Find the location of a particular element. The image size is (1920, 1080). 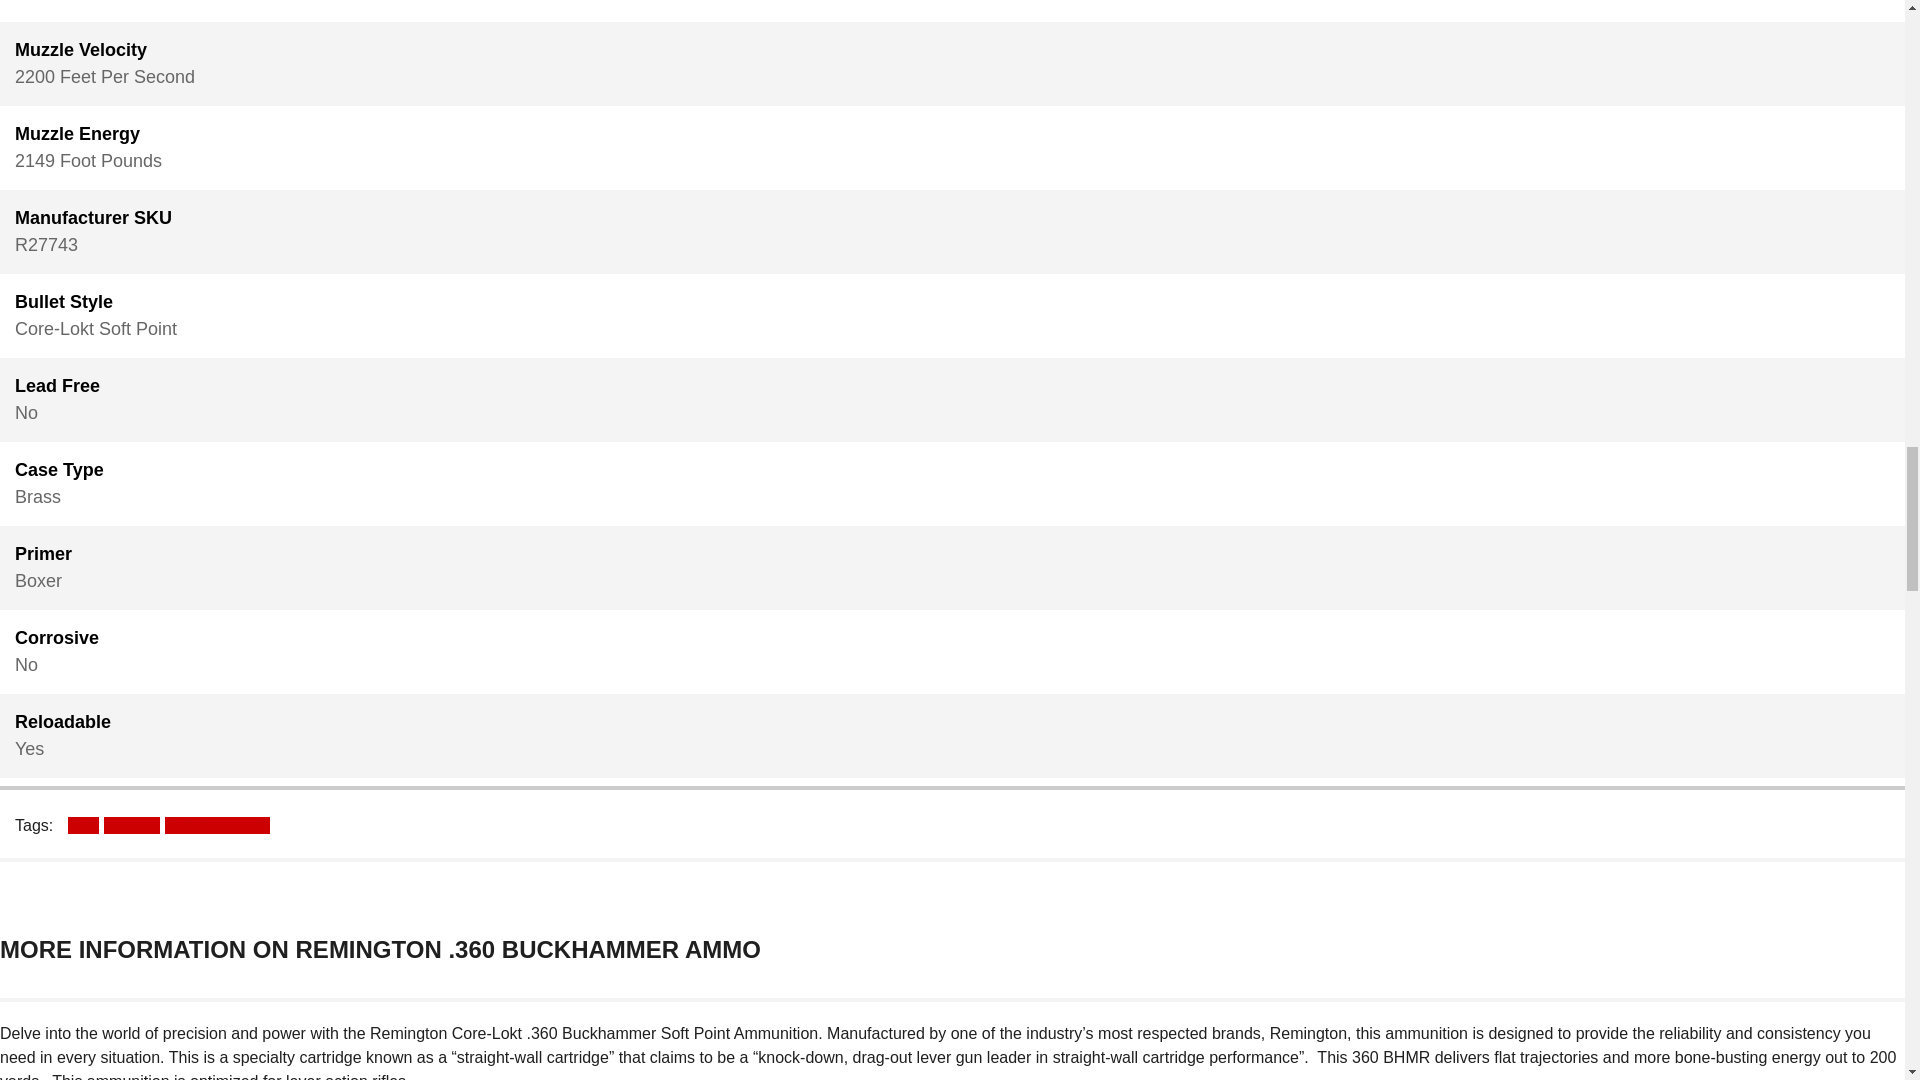

Hunting is located at coordinates (133, 824).